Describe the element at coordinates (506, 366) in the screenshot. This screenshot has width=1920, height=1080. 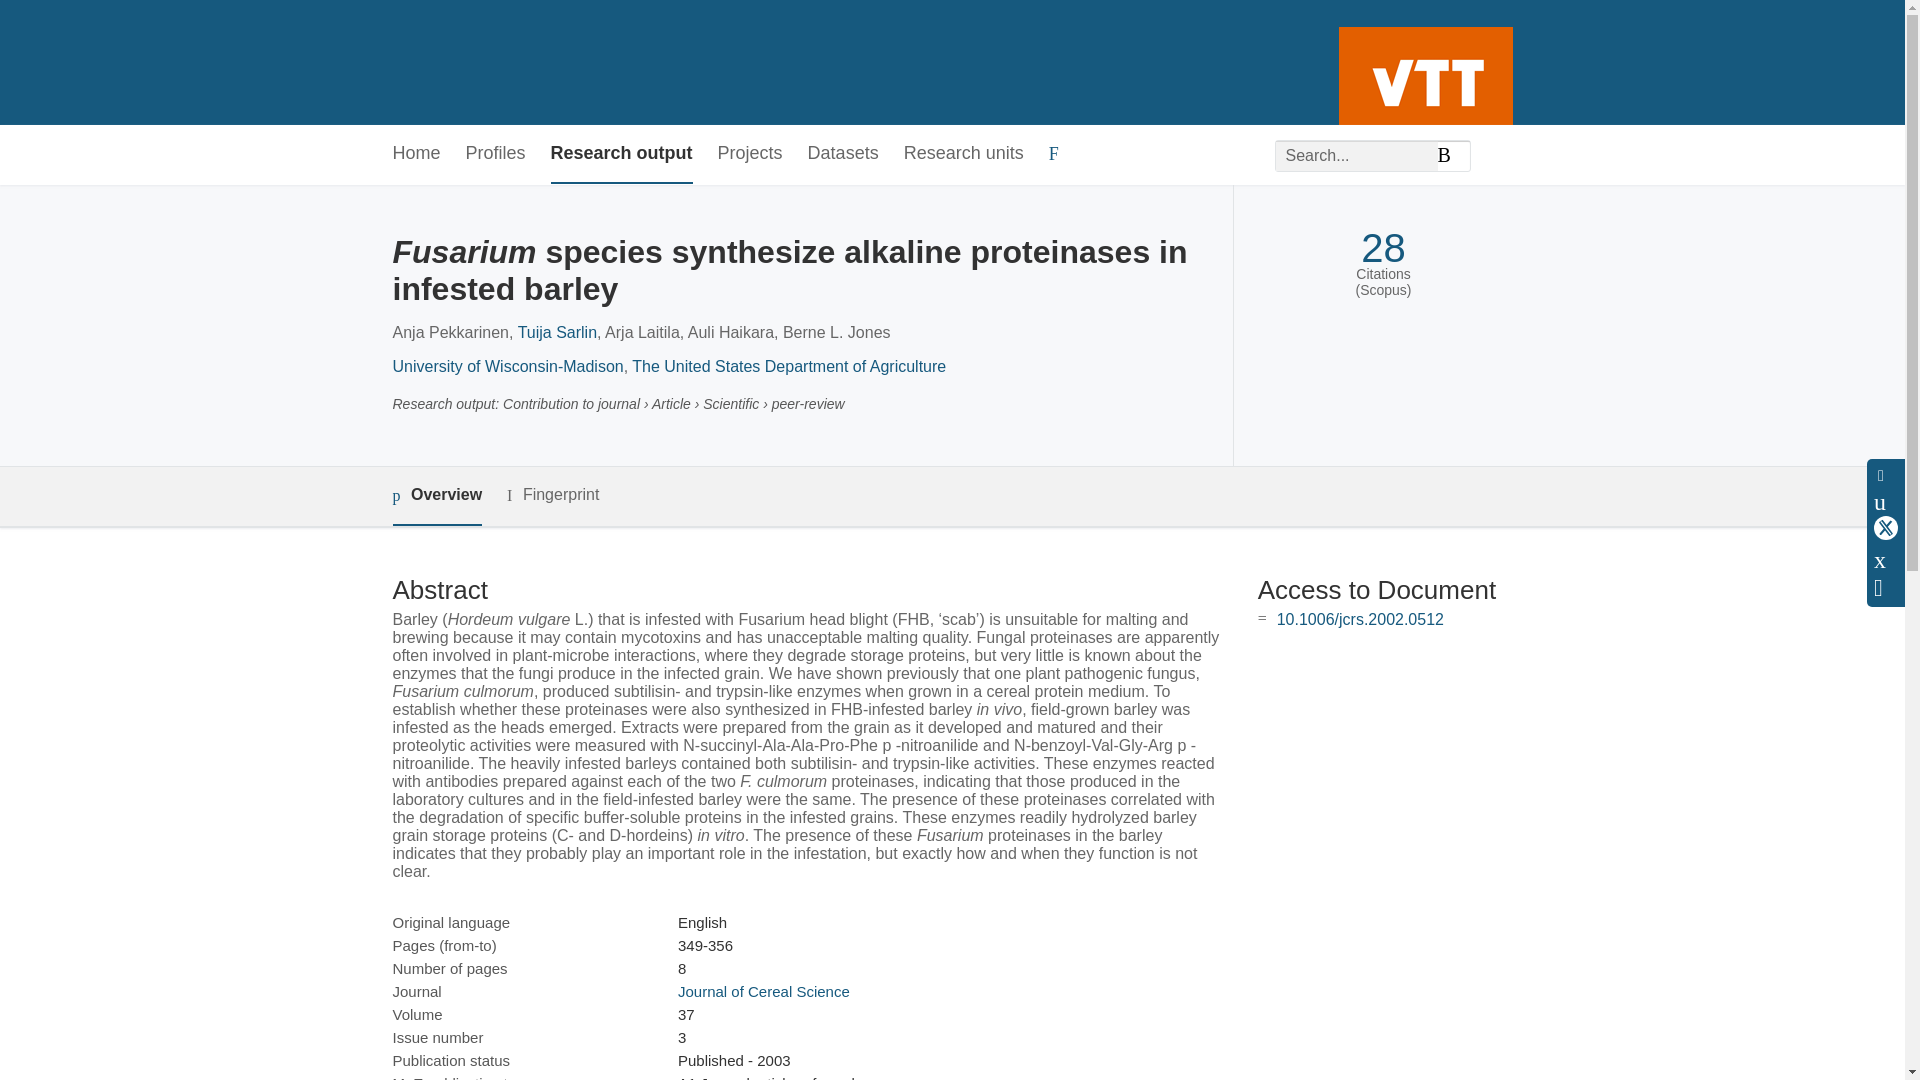
I see `University of Wisconsin-Madison` at that location.